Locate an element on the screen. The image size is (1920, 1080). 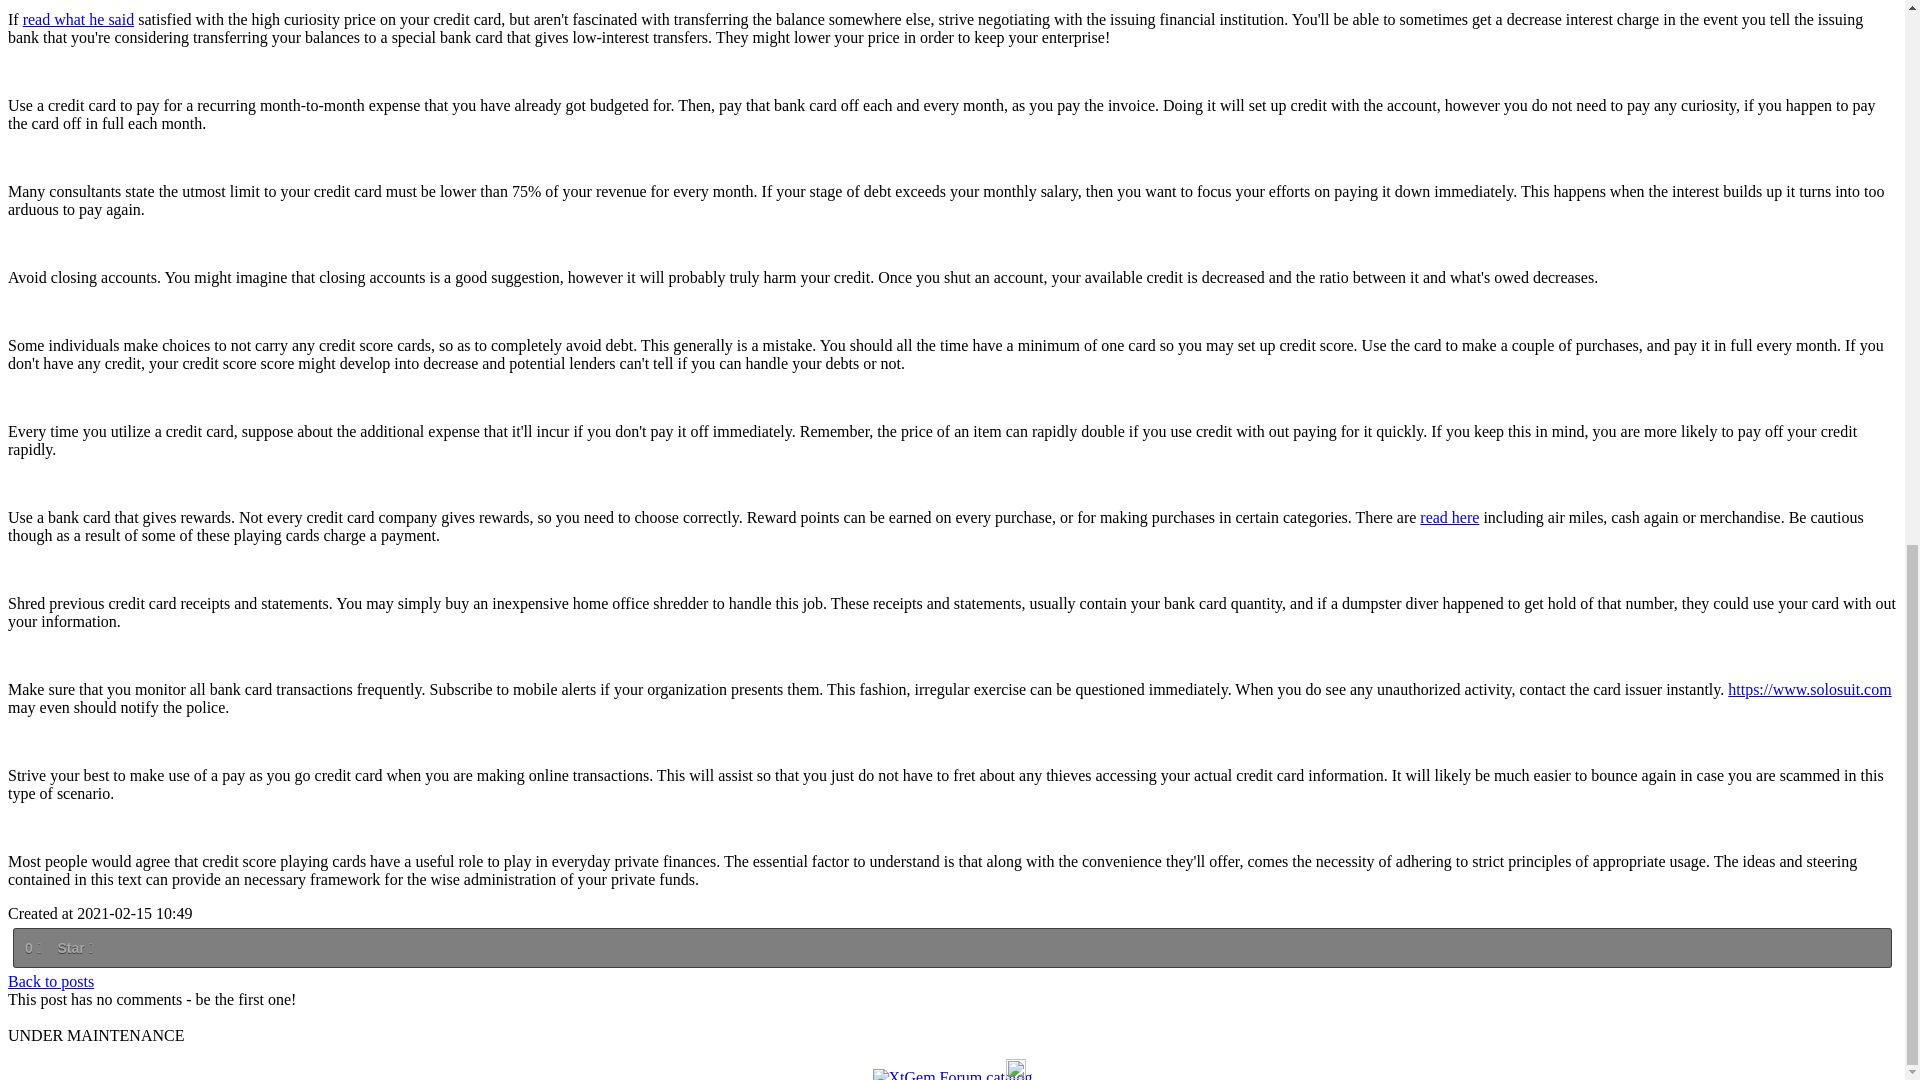
read what he said is located at coordinates (78, 19).